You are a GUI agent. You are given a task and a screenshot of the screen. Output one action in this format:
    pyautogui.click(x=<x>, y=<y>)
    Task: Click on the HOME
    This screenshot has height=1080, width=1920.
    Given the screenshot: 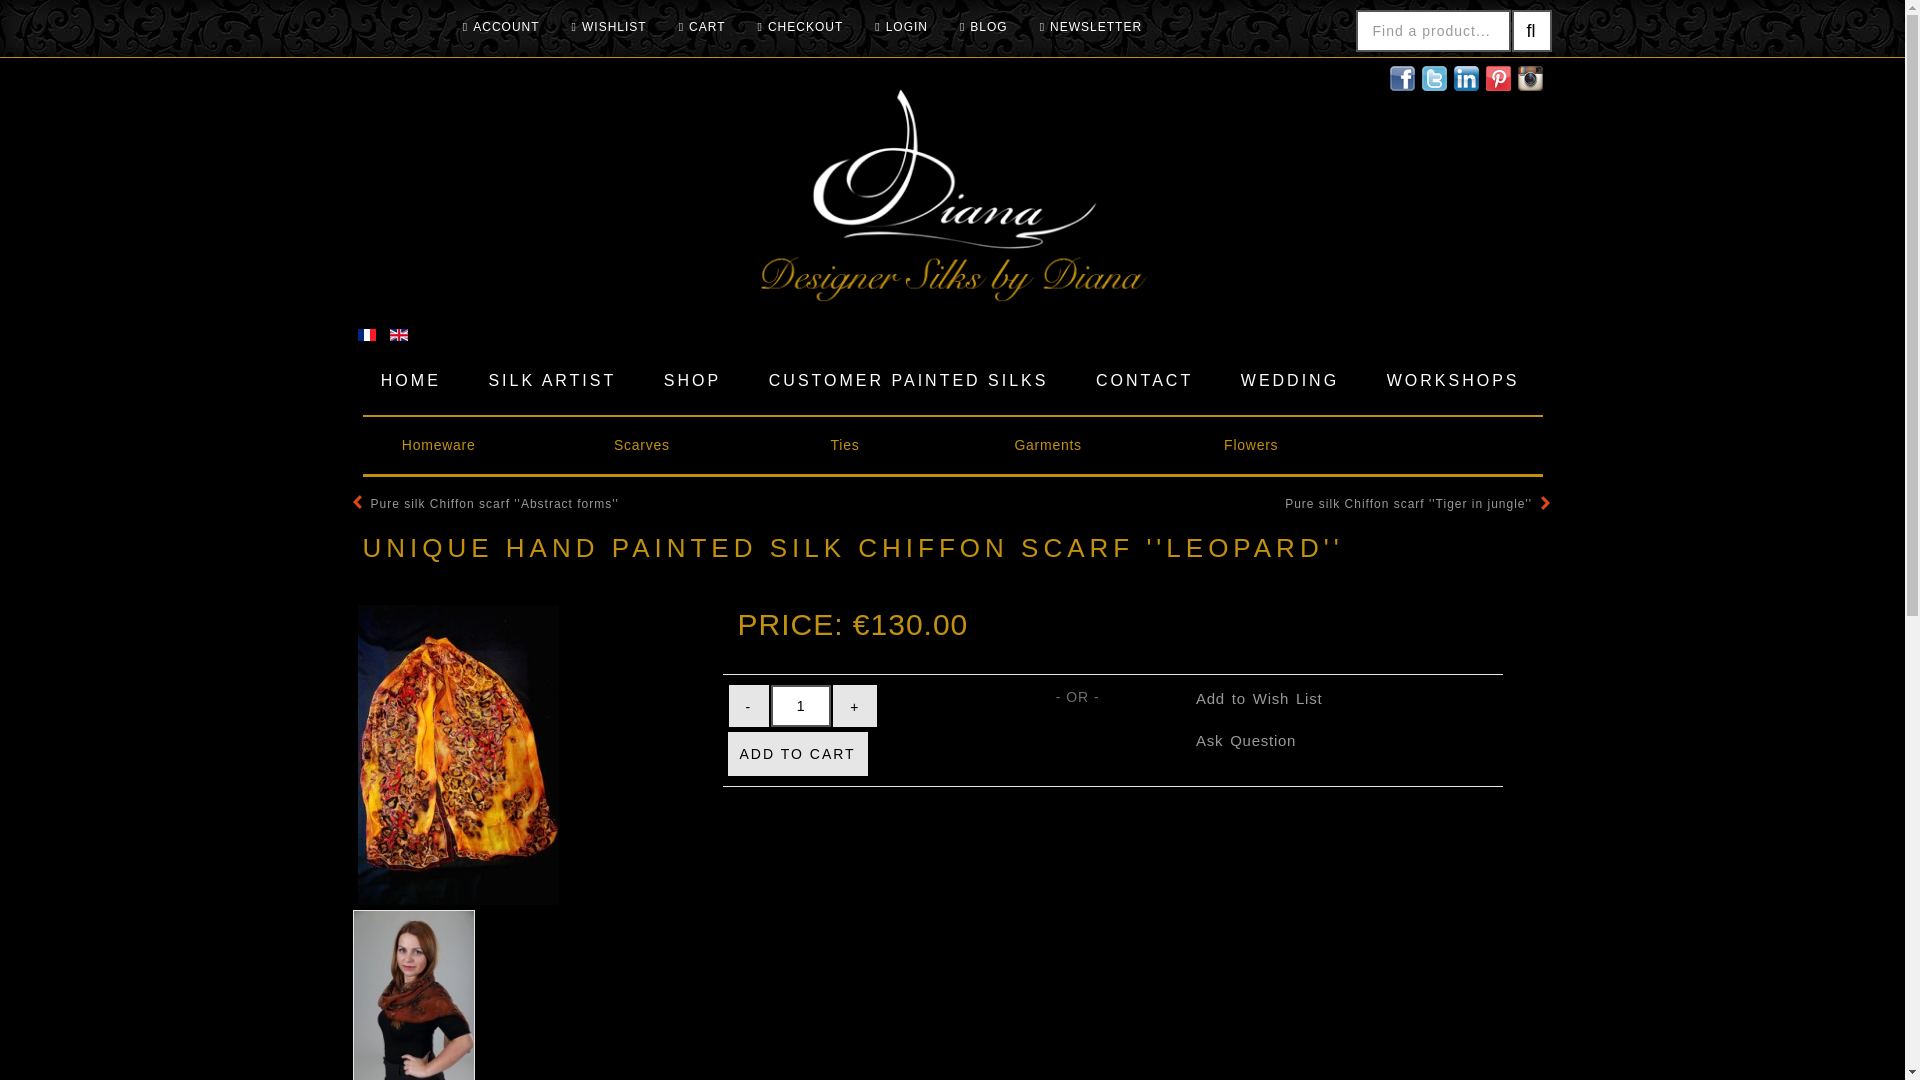 What is the action you would take?
    pyautogui.click(x=406, y=380)
    